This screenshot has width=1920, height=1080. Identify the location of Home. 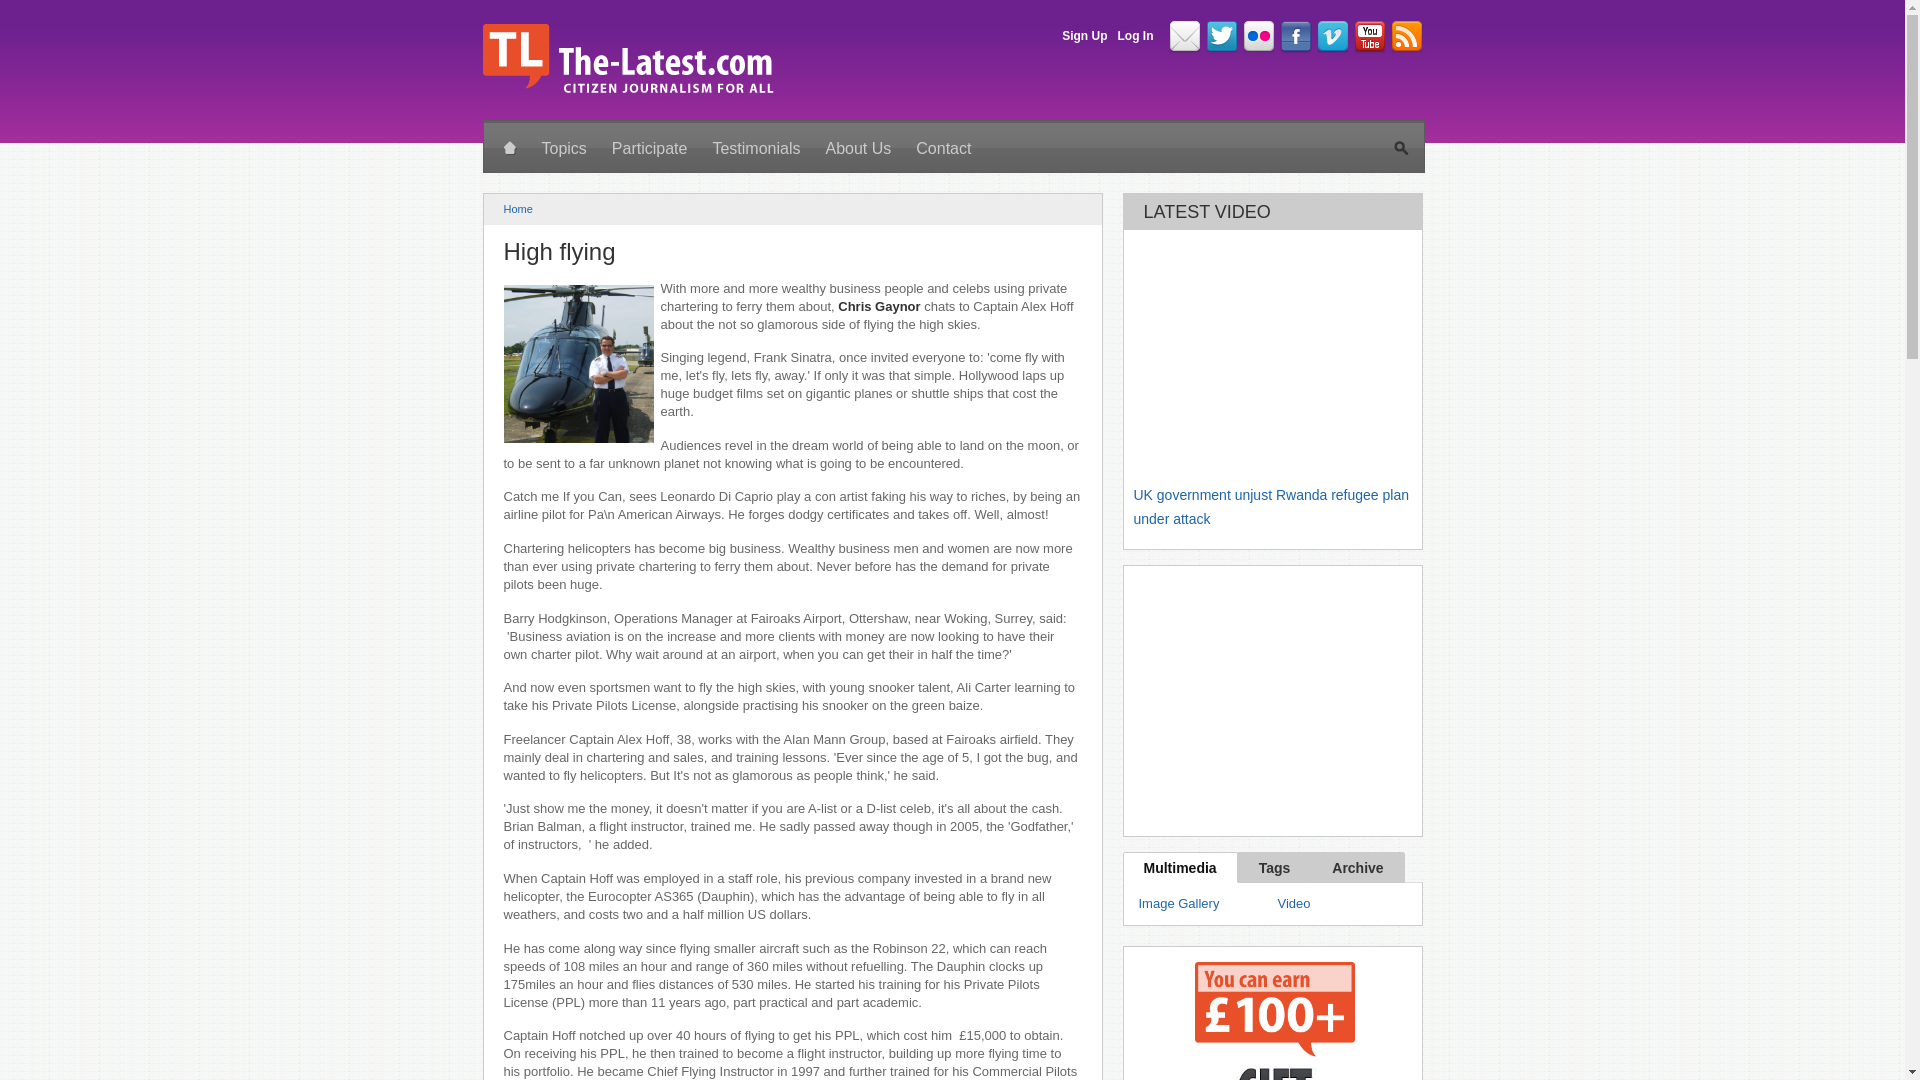
(518, 208).